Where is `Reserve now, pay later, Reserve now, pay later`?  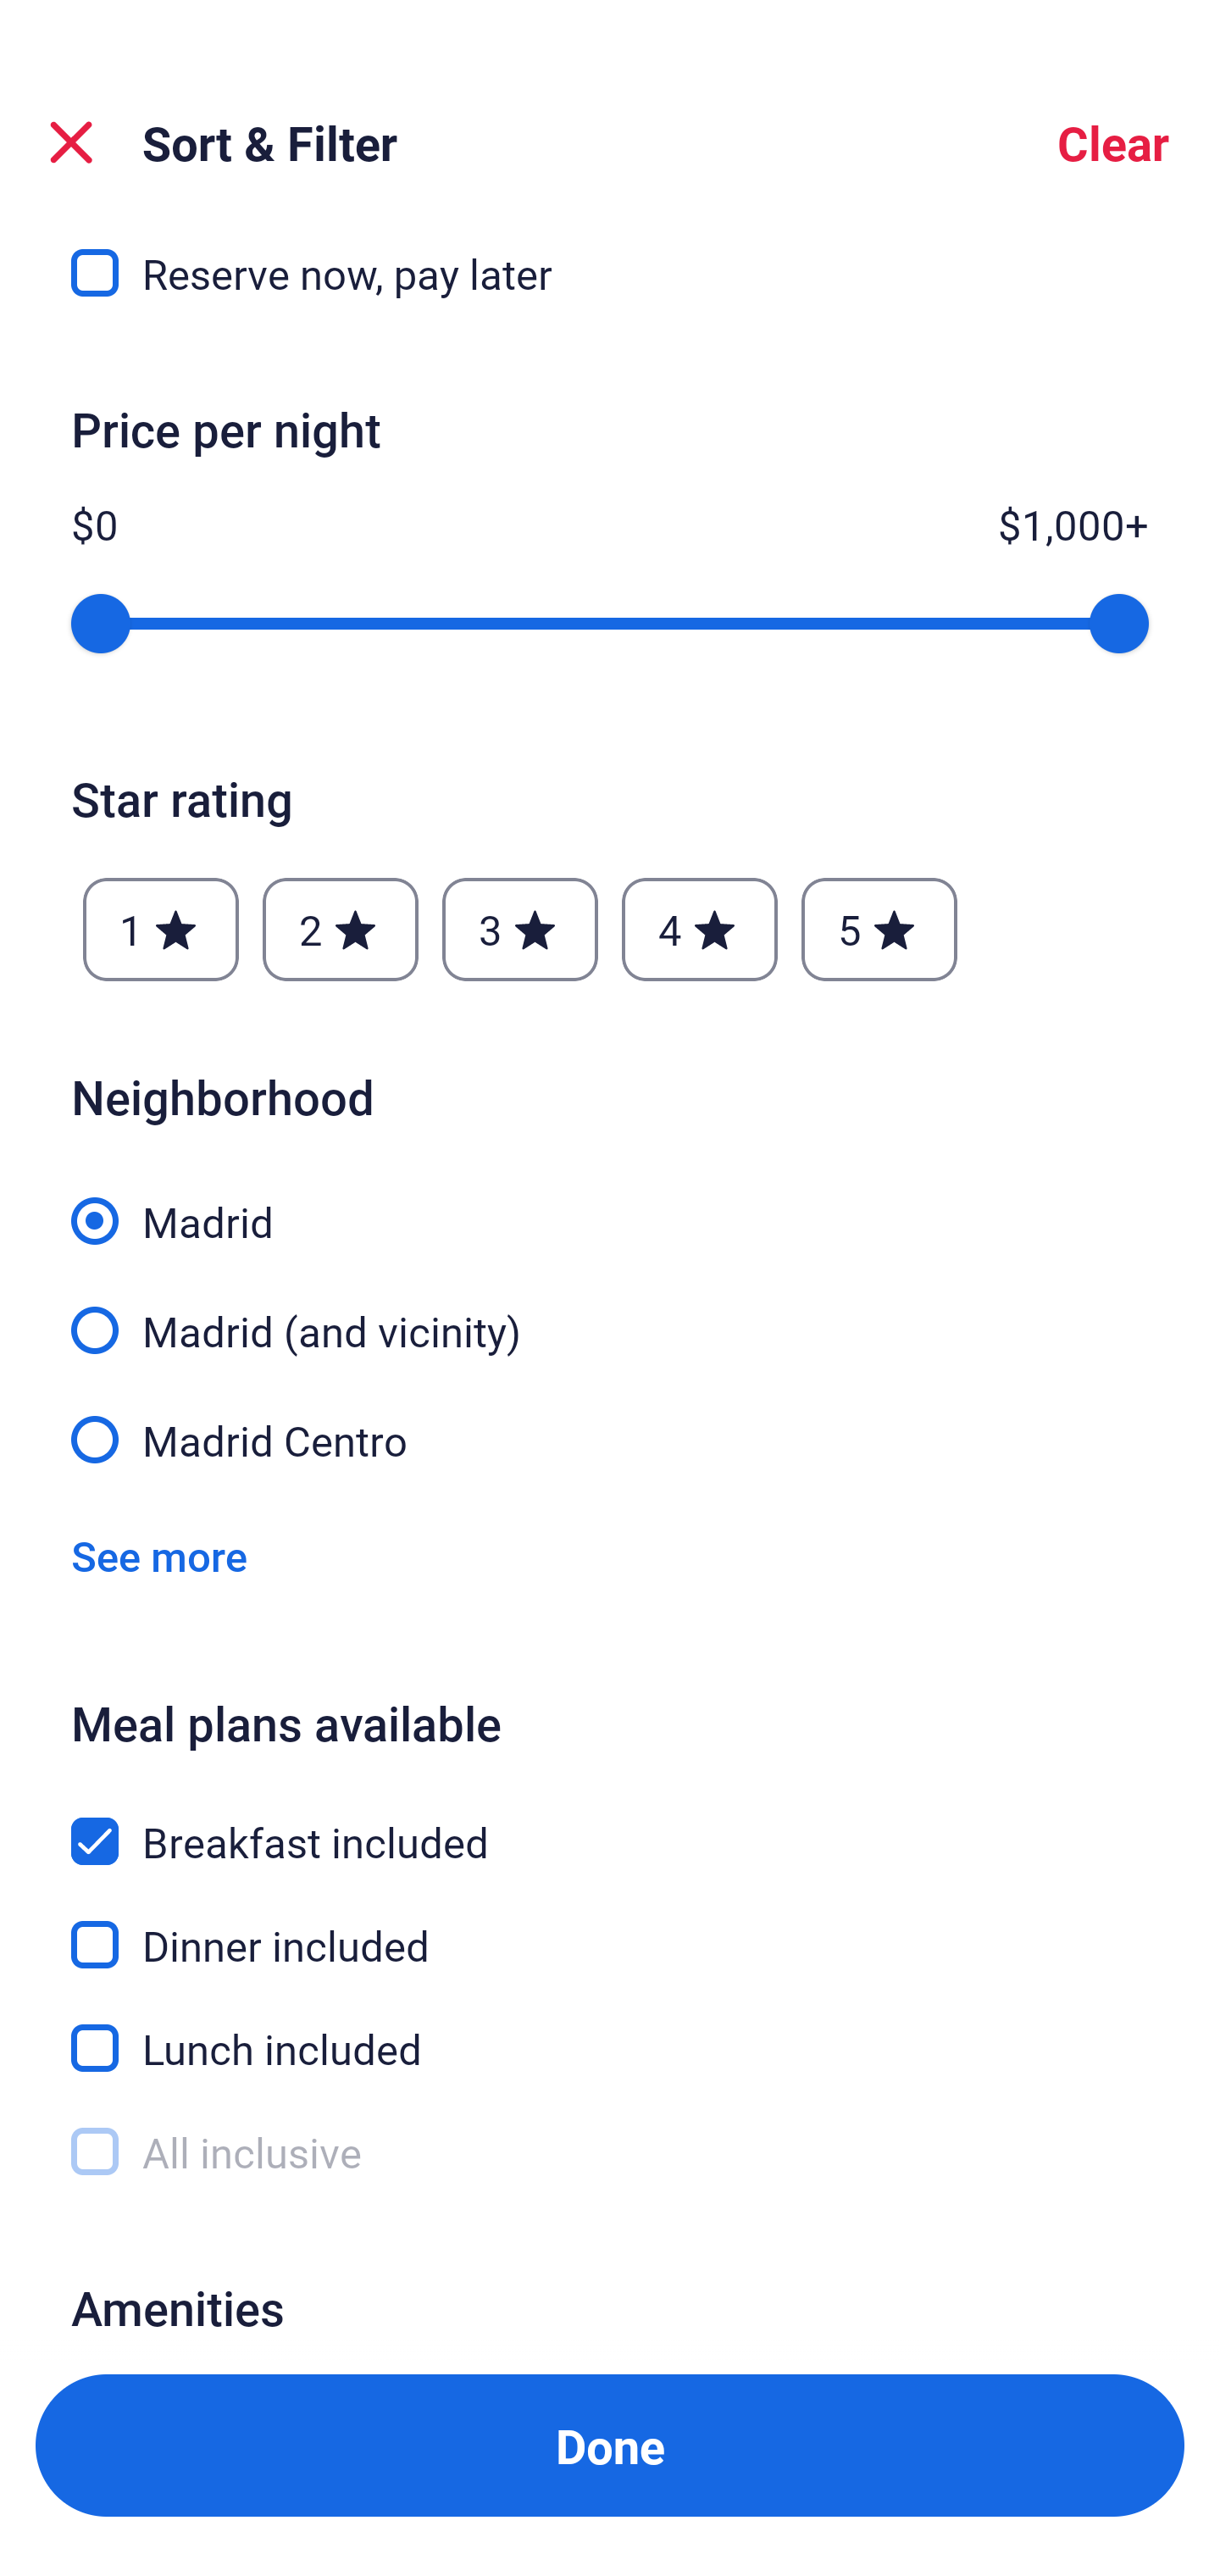 Reserve now, pay later, Reserve now, pay later is located at coordinates (610, 280).